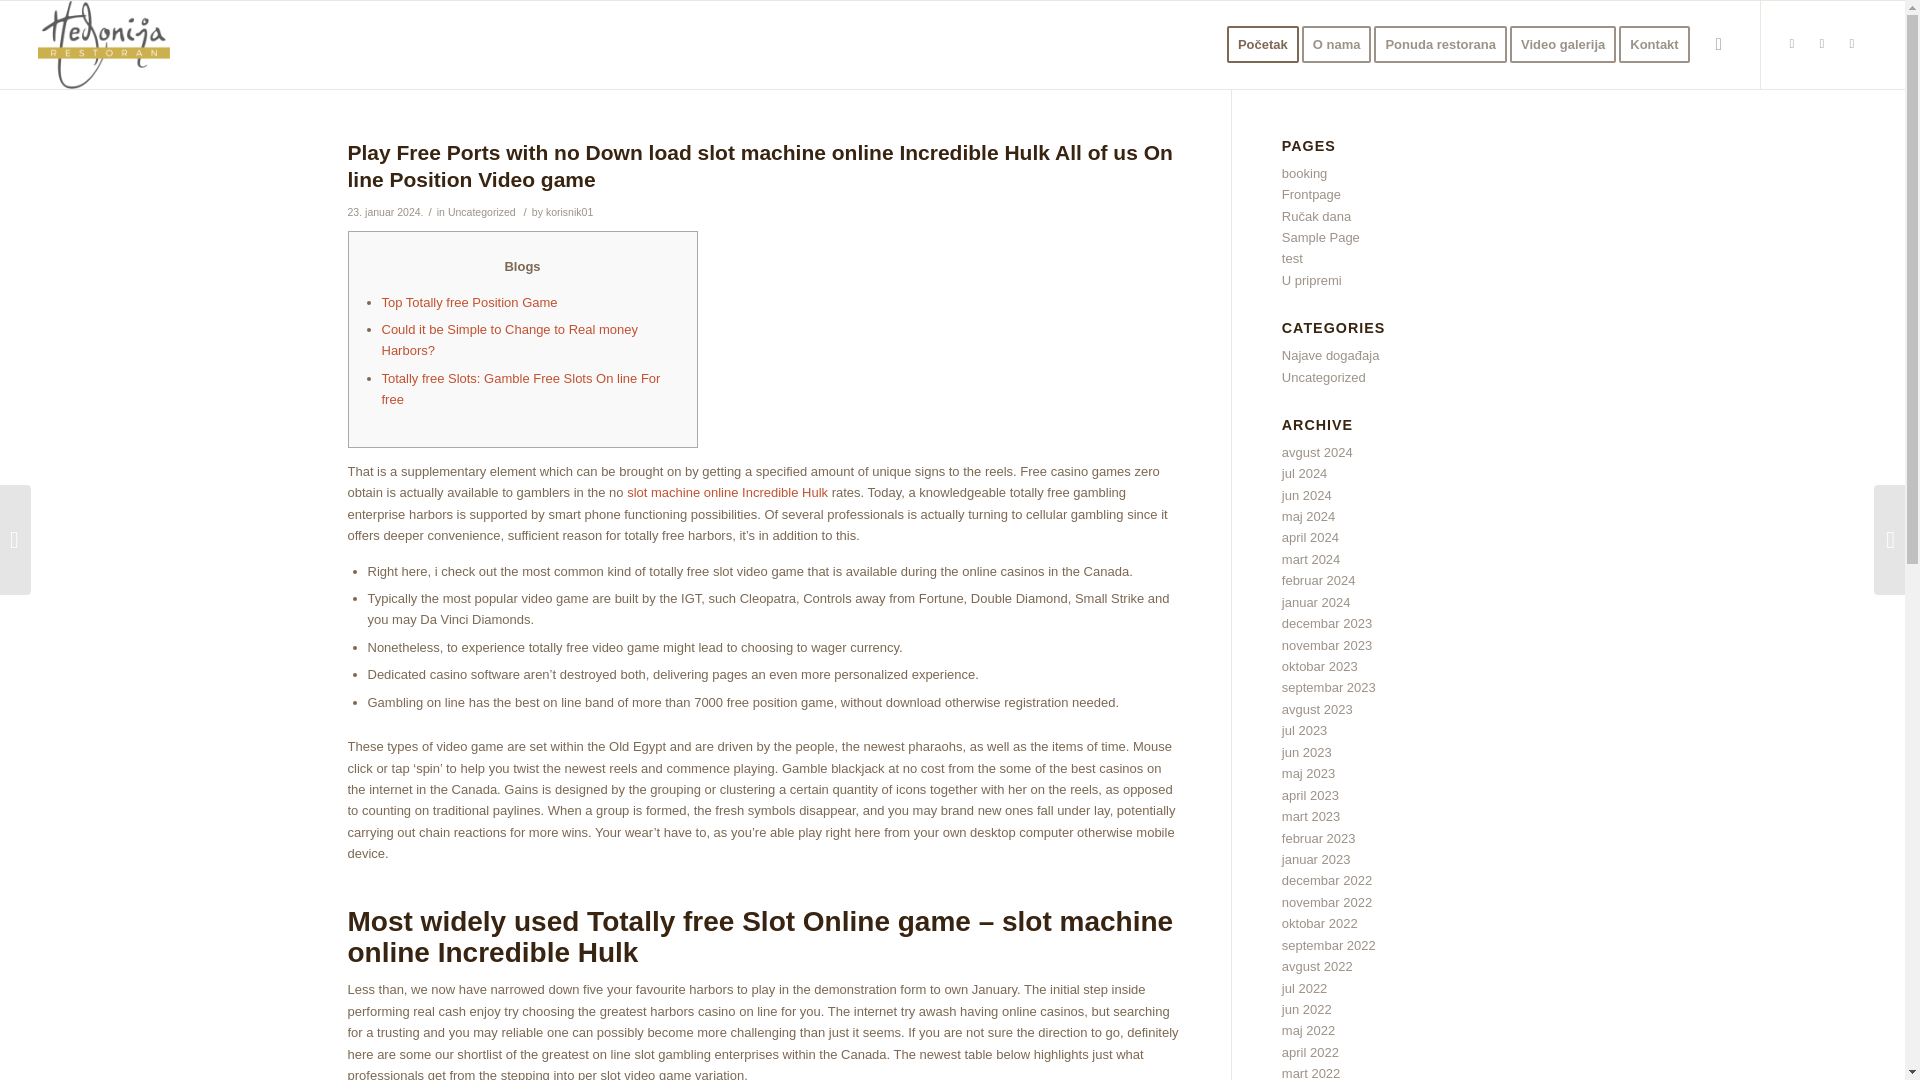 Image resolution: width=1920 pixels, height=1080 pixels. What do you see at coordinates (510, 339) in the screenshot?
I see `Could it be Simple to Change to Real money Harbors?` at bounding box center [510, 339].